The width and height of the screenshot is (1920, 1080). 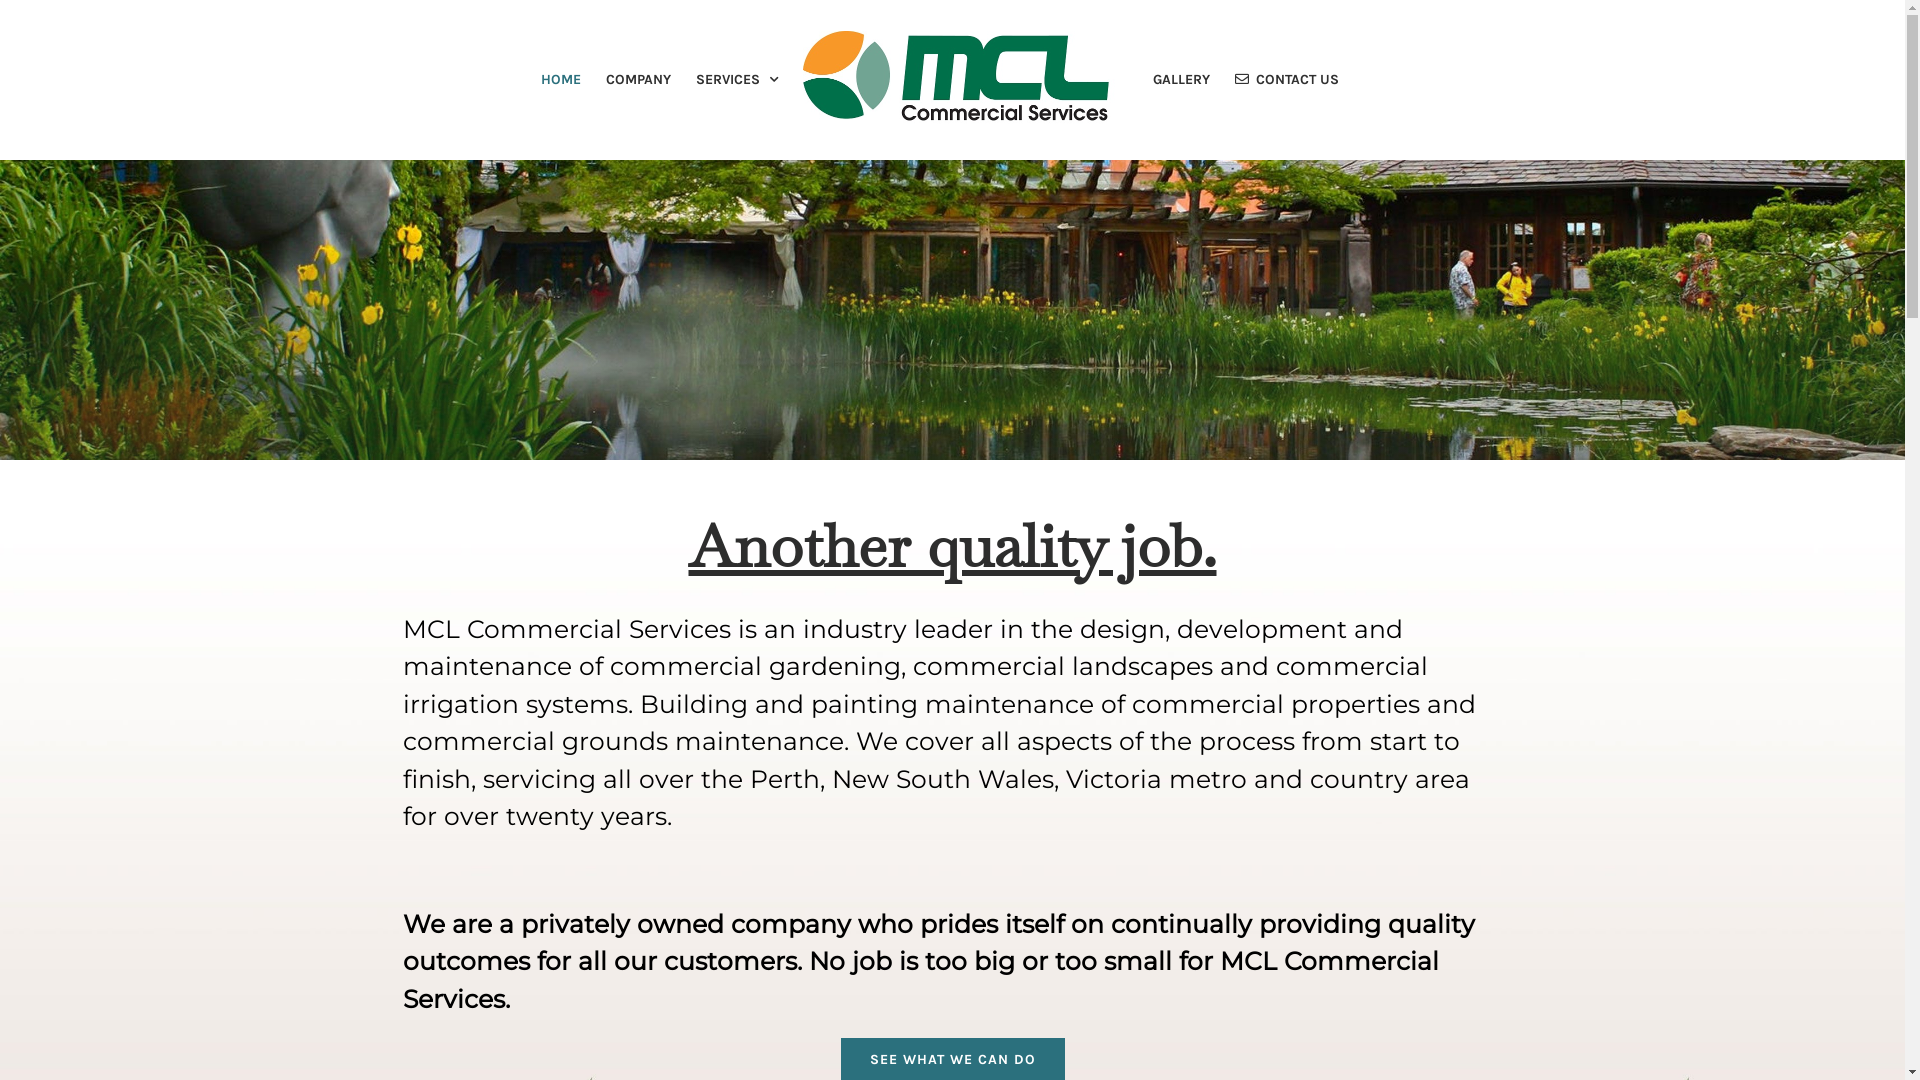 What do you see at coordinates (1287, 80) in the screenshot?
I see `CONTACT US` at bounding box center [1287, 80].